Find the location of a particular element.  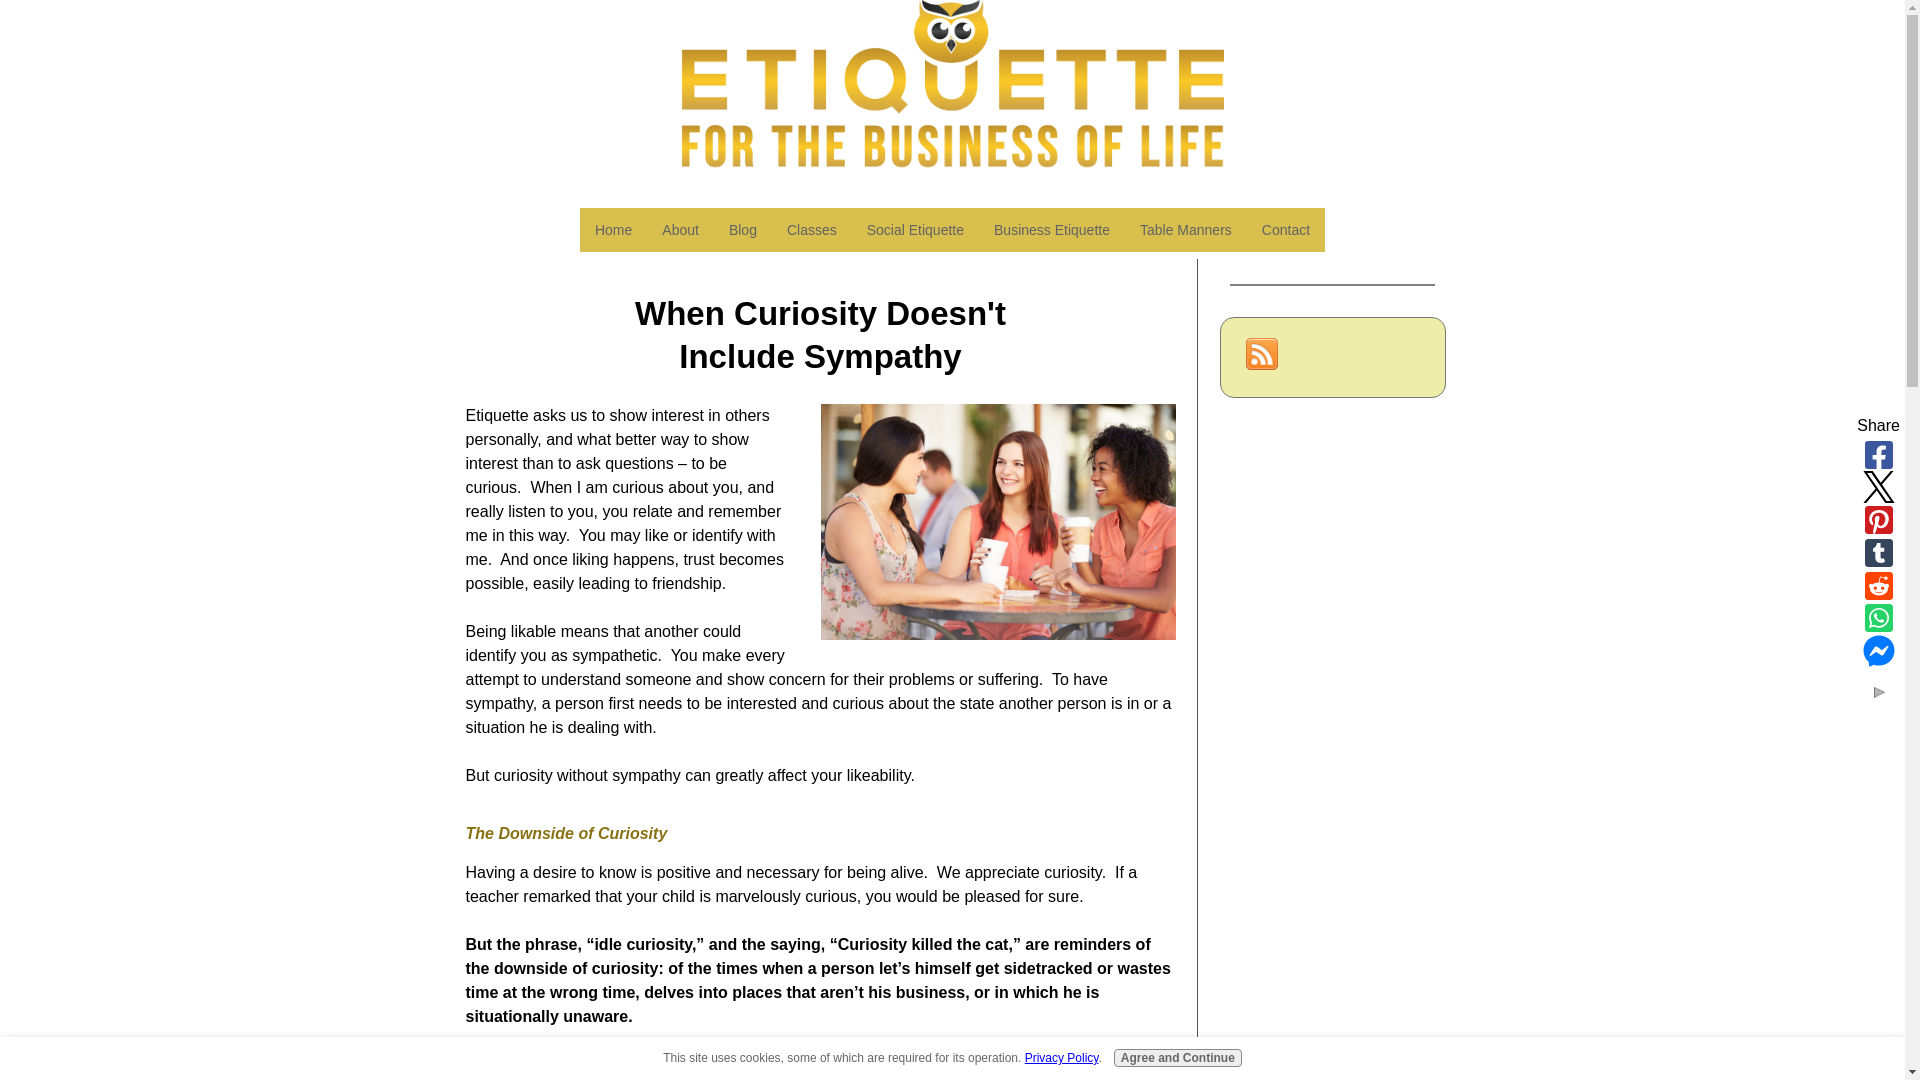

Blog is located at coordinates (742, 230).